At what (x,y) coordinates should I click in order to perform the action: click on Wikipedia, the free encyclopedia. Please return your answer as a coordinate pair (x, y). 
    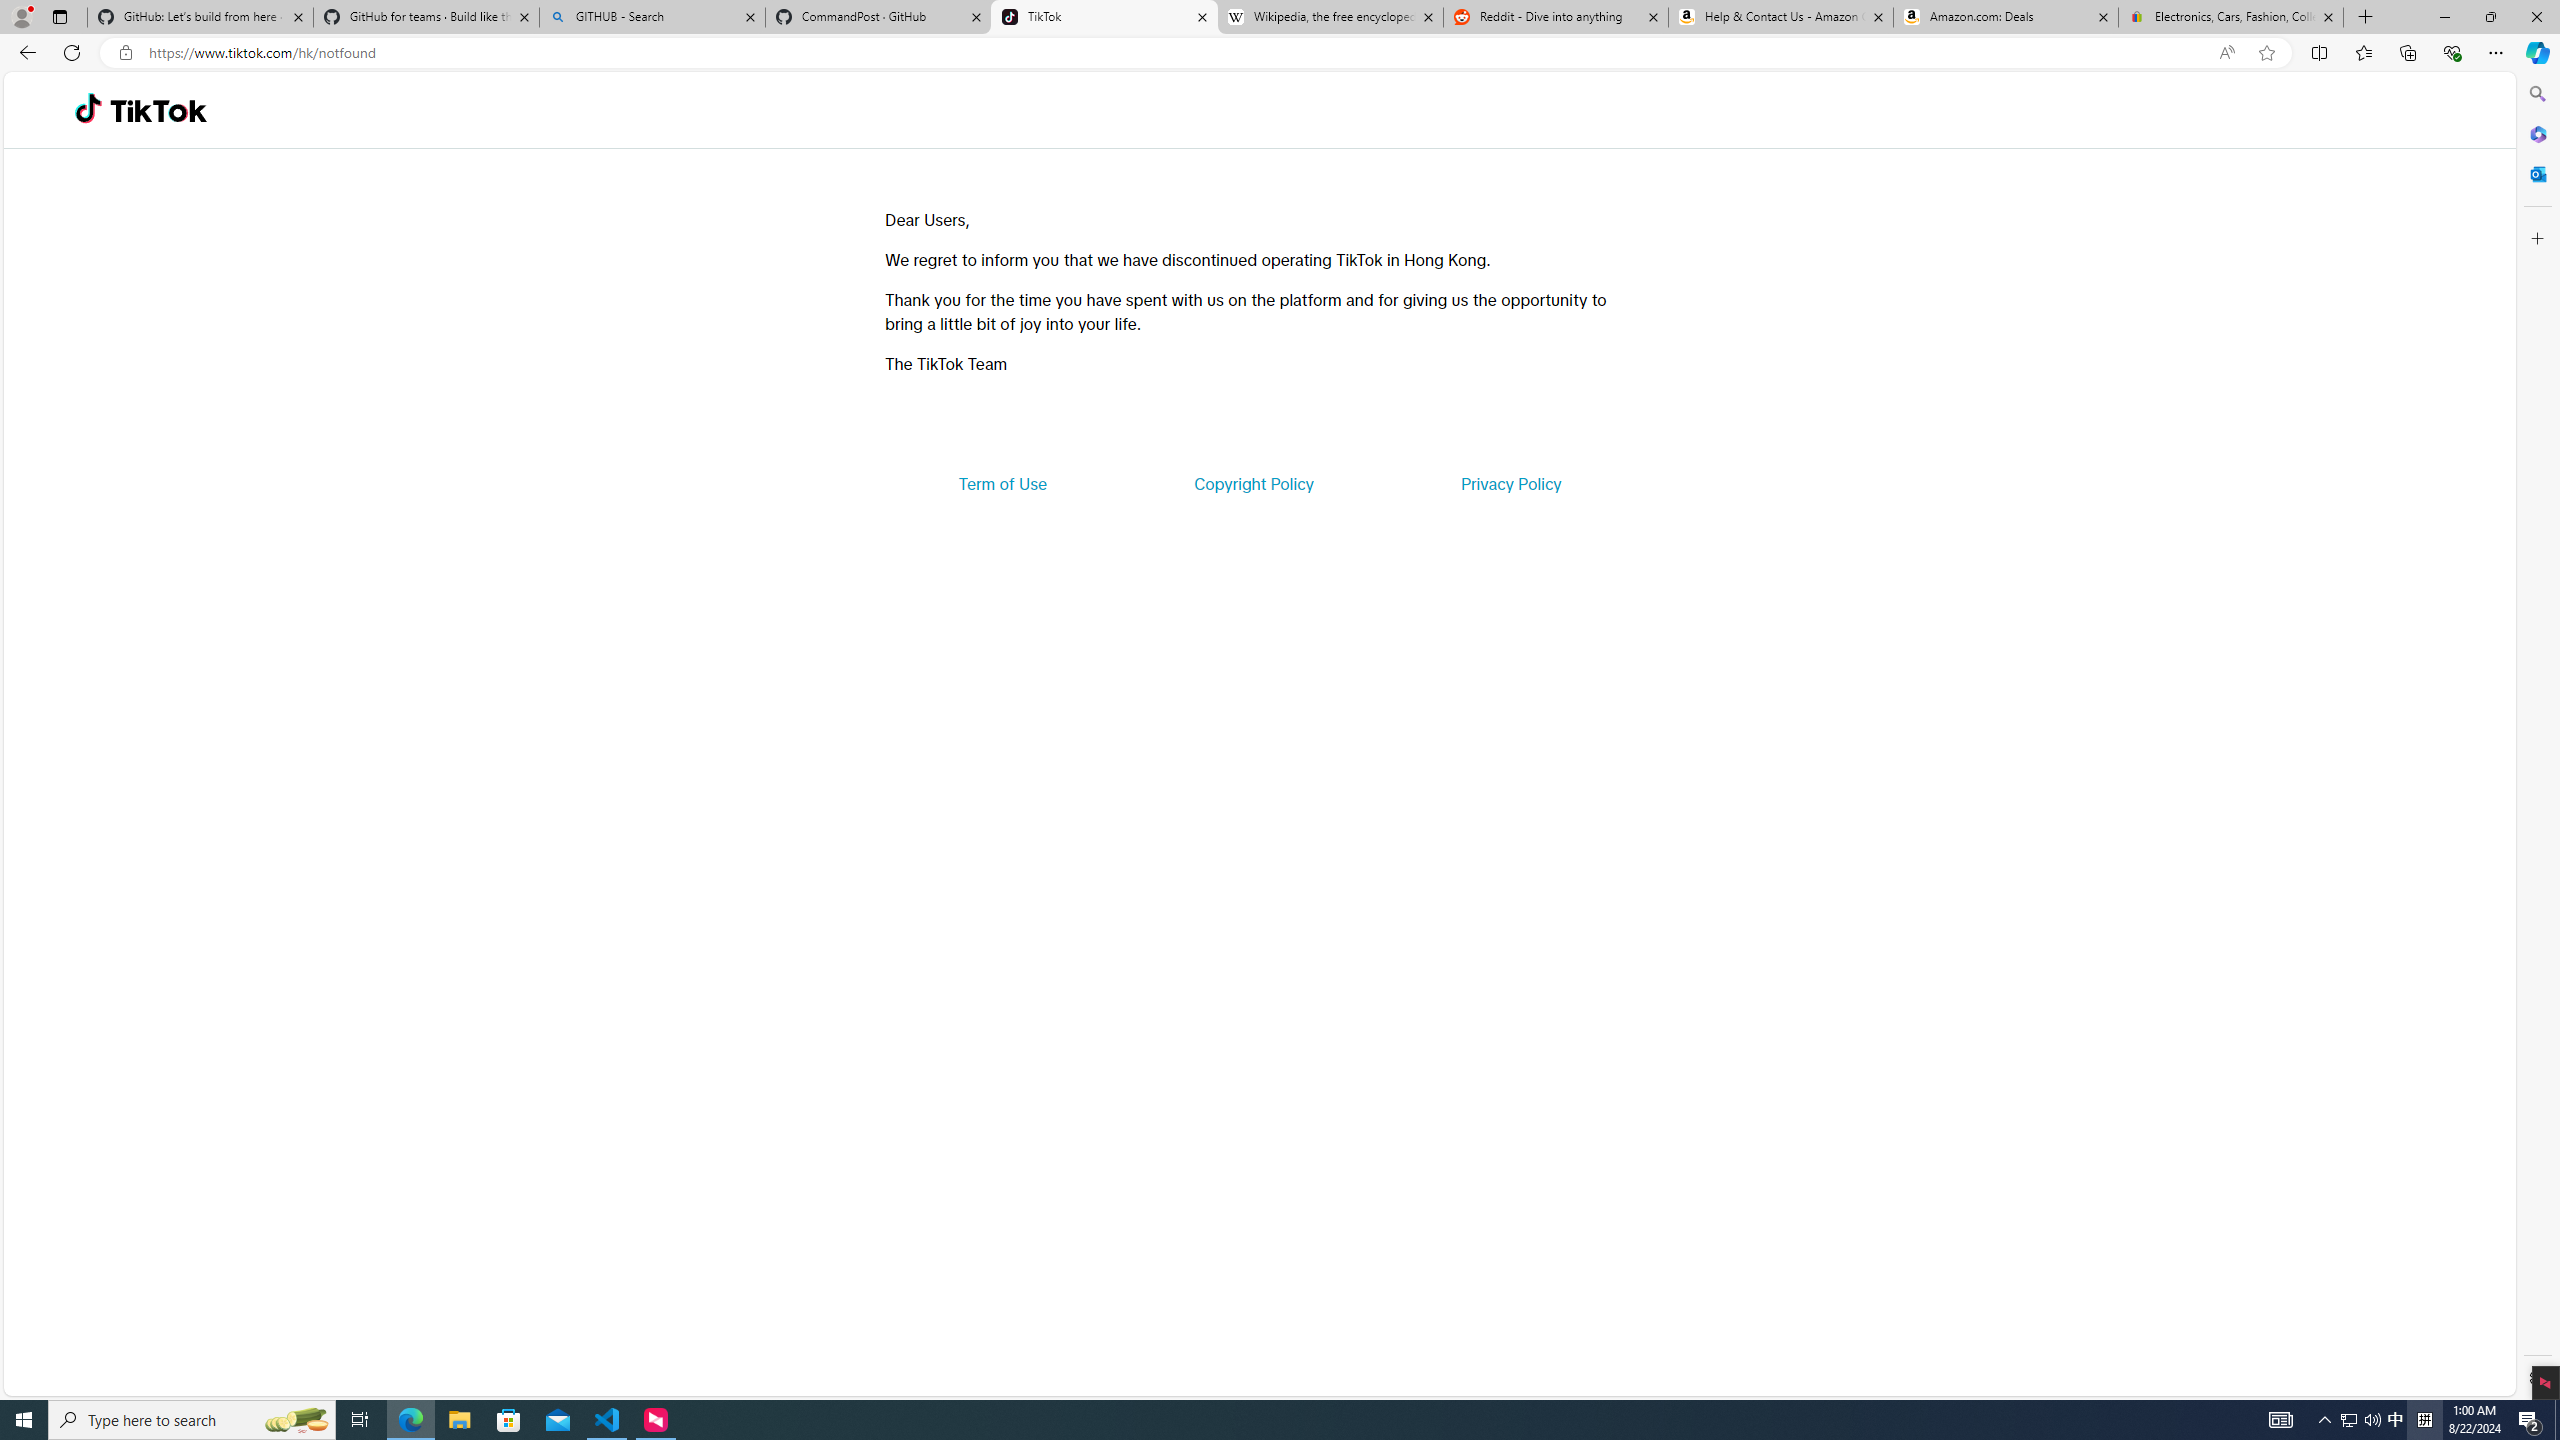
    Looking at the image, I should click on (1330, 17).